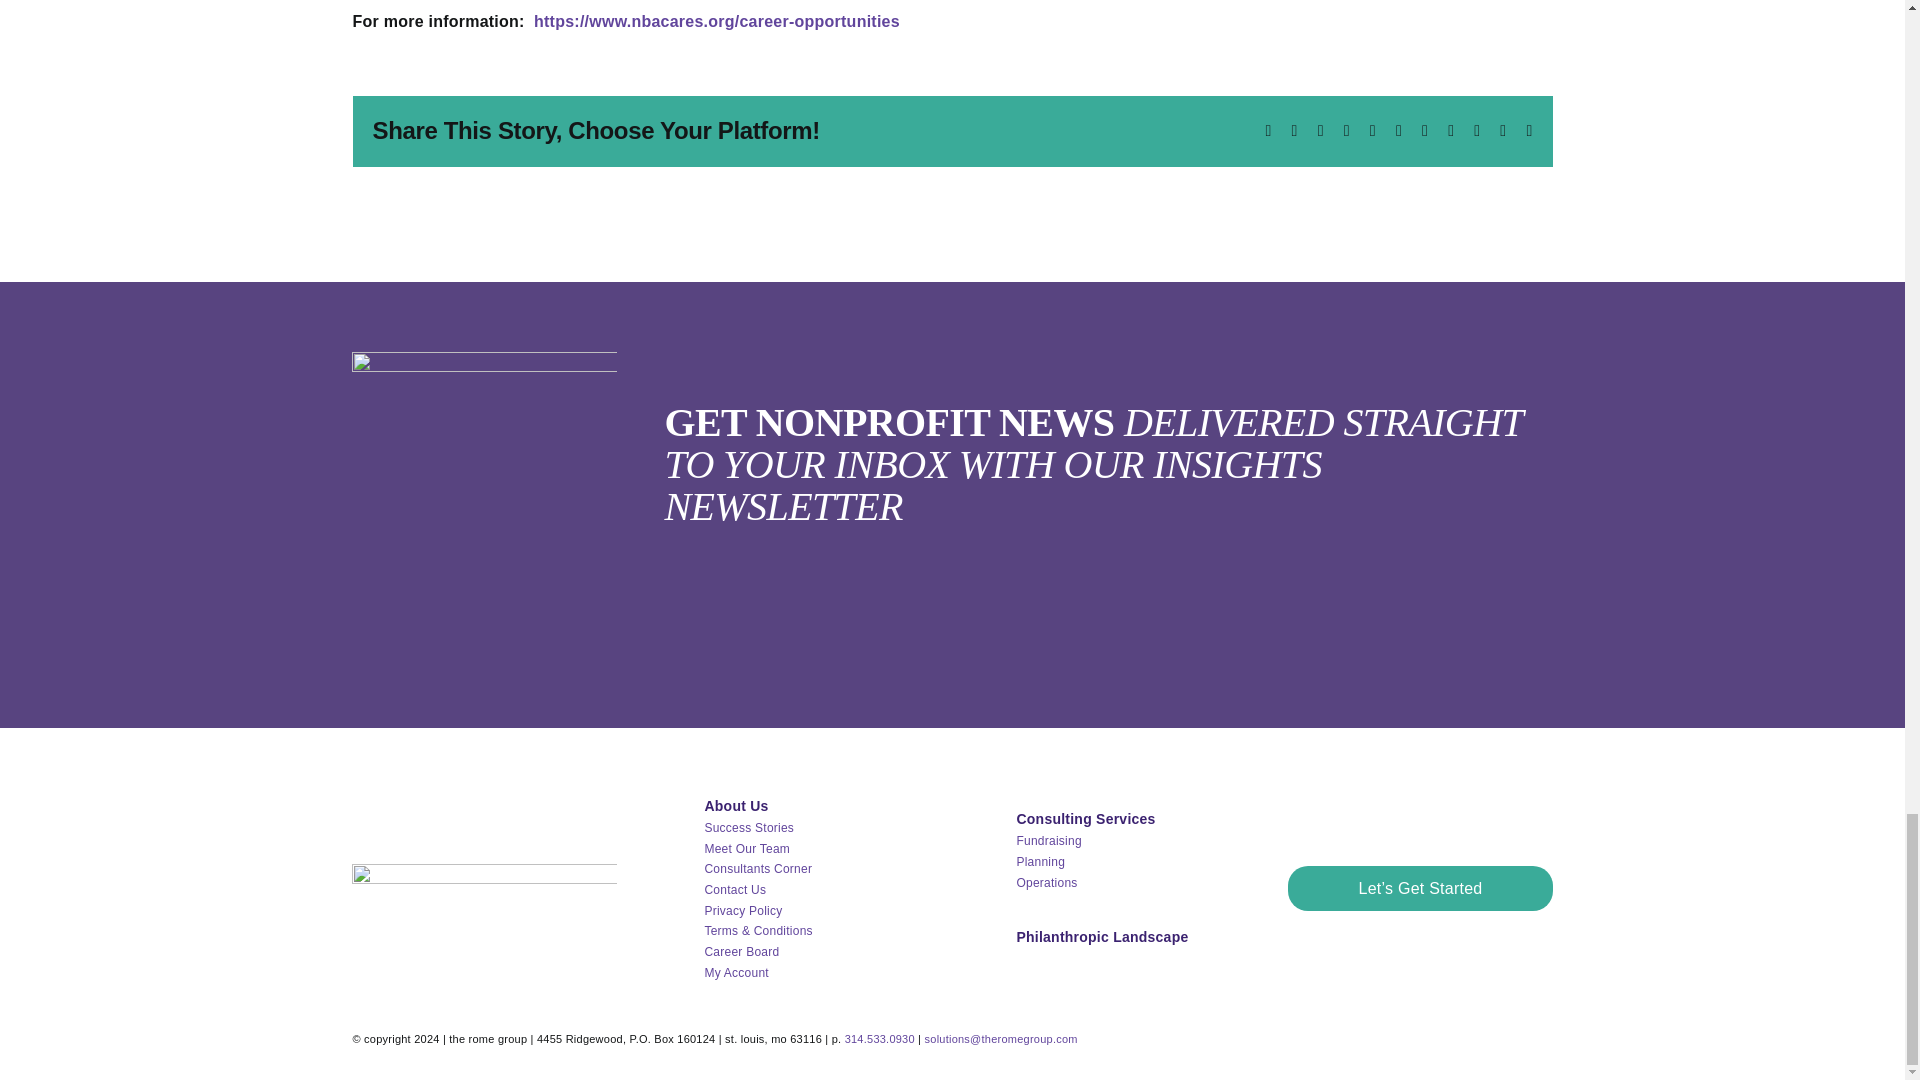 Image resolution: width=1920 pixels, height=1080 pixels. What do you see at coordinates (735, 890) in the screenshot?
I see `Contact Us` at bounding box center [735, 890].